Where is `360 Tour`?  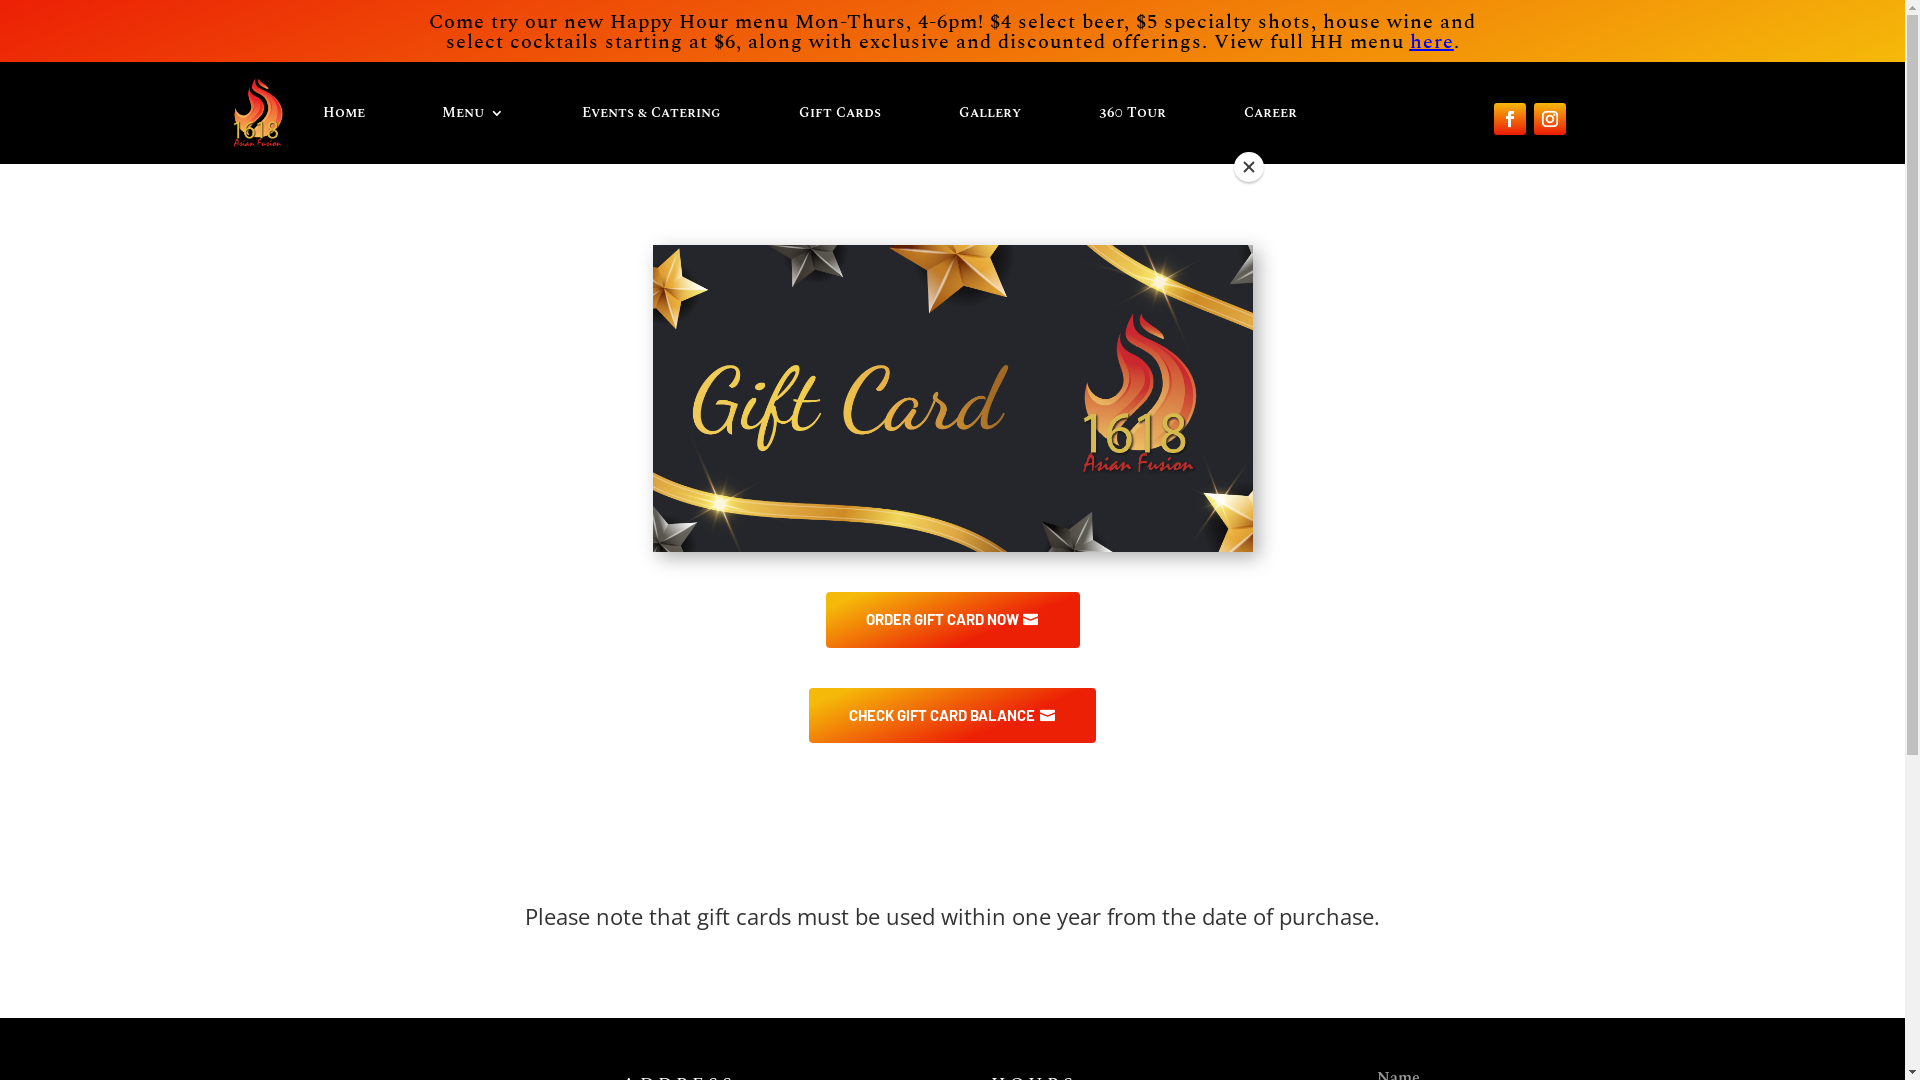 360 Tour is located at coordinates (1132, 113).